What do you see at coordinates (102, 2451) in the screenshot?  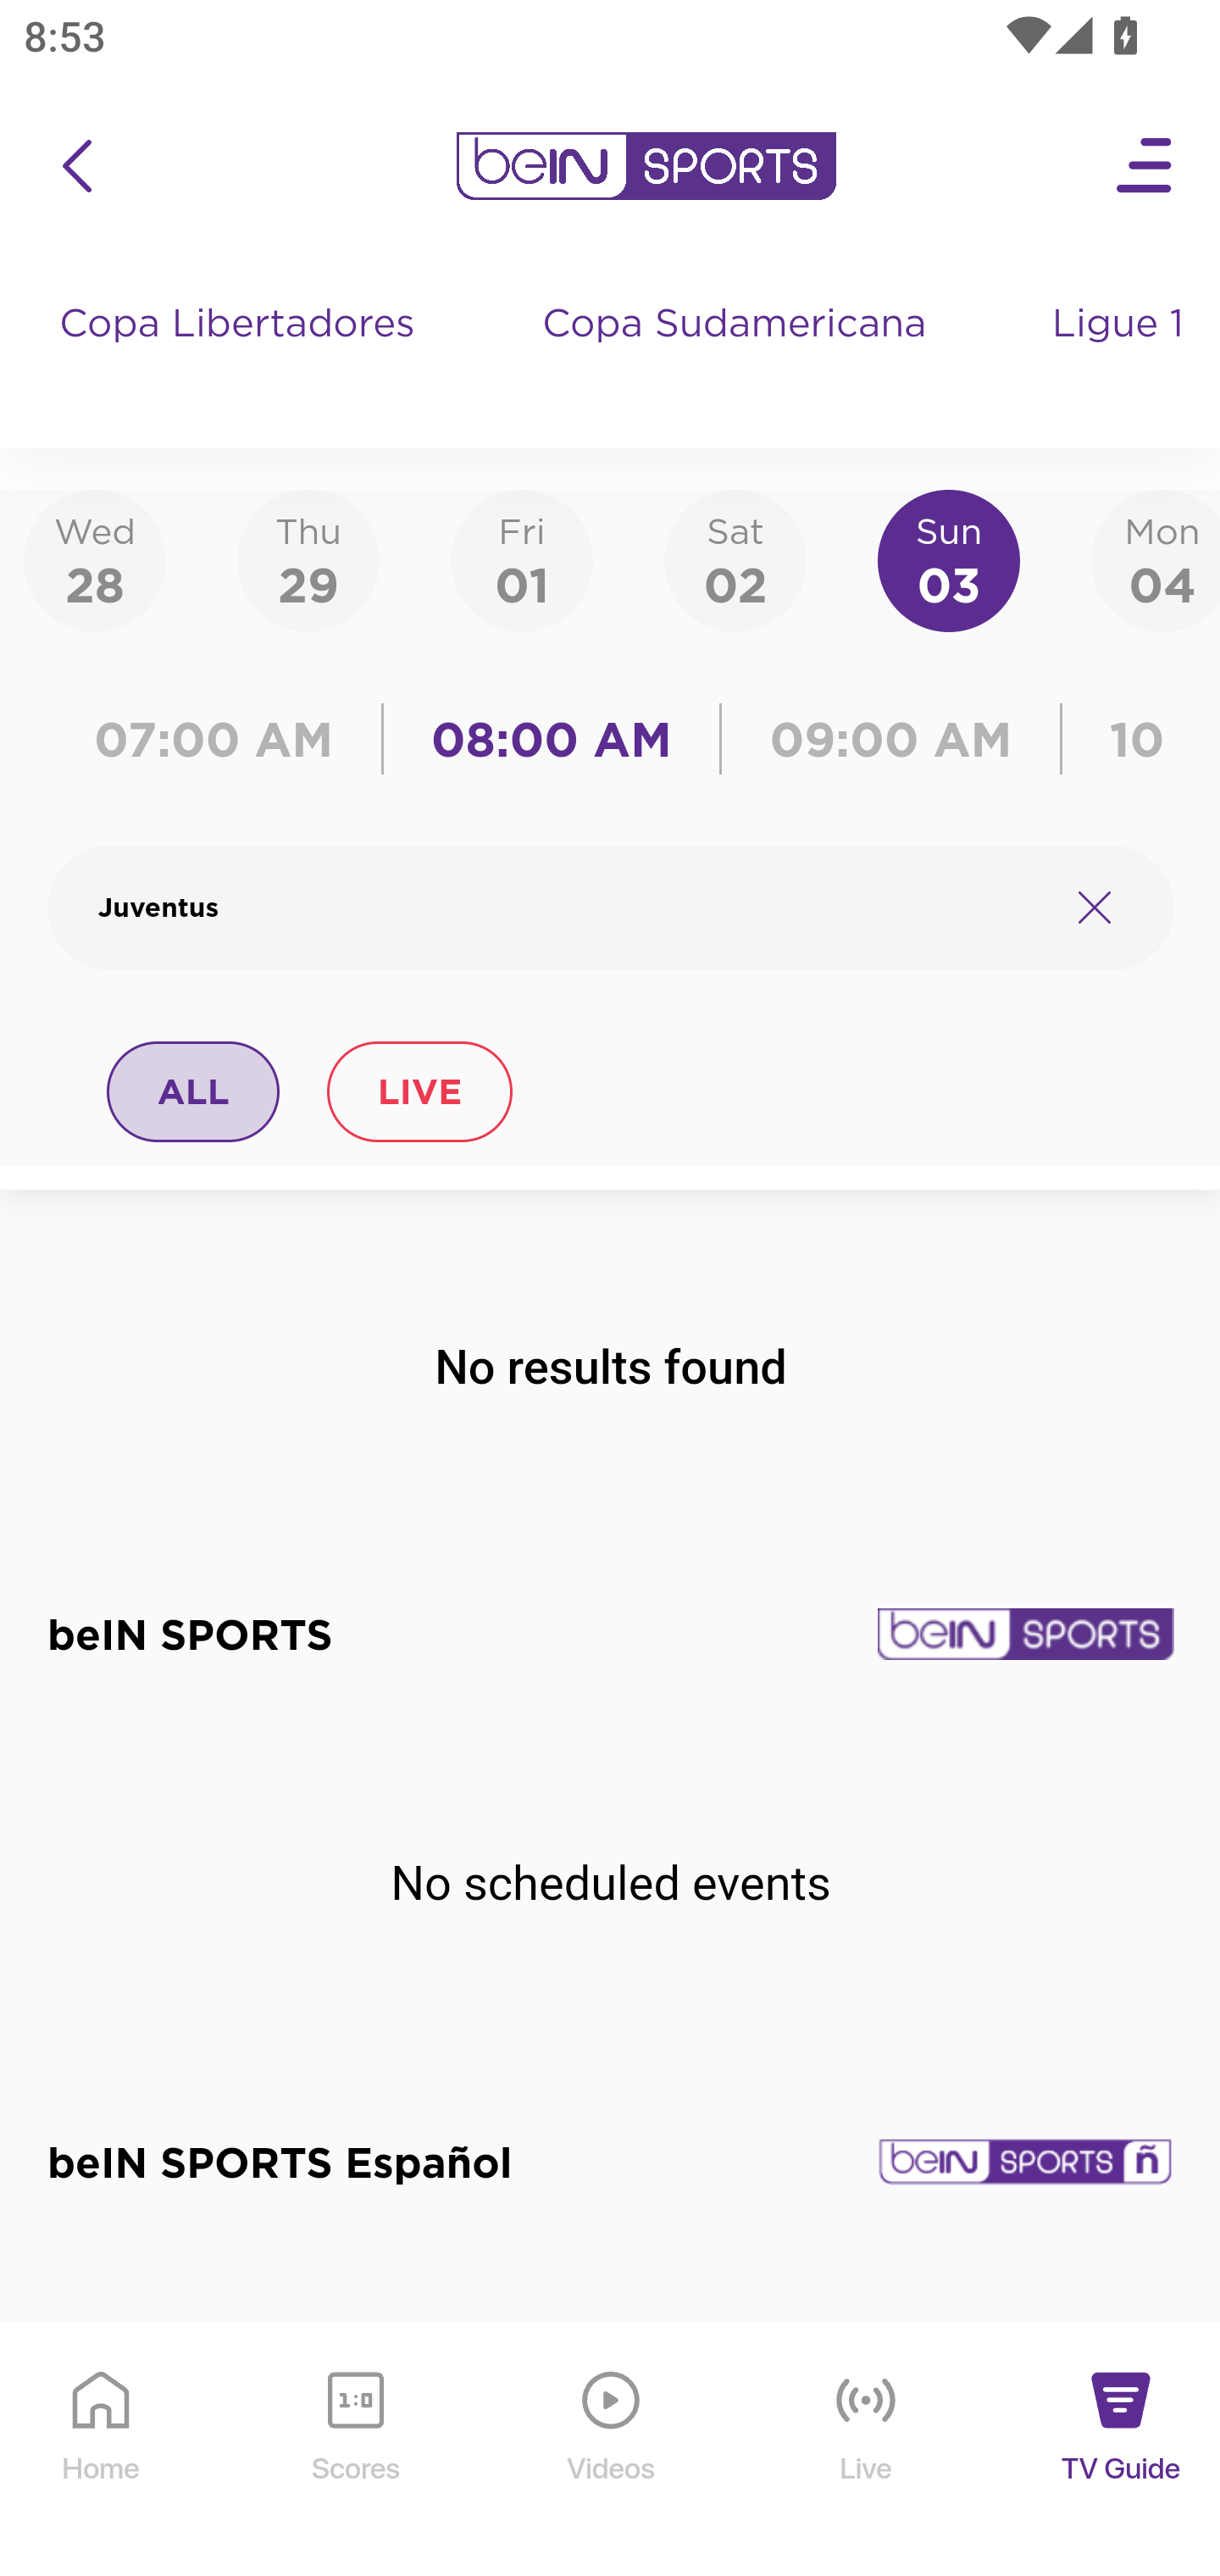 I see `Home Home Icon Home` at bounding box center [102, 2451].